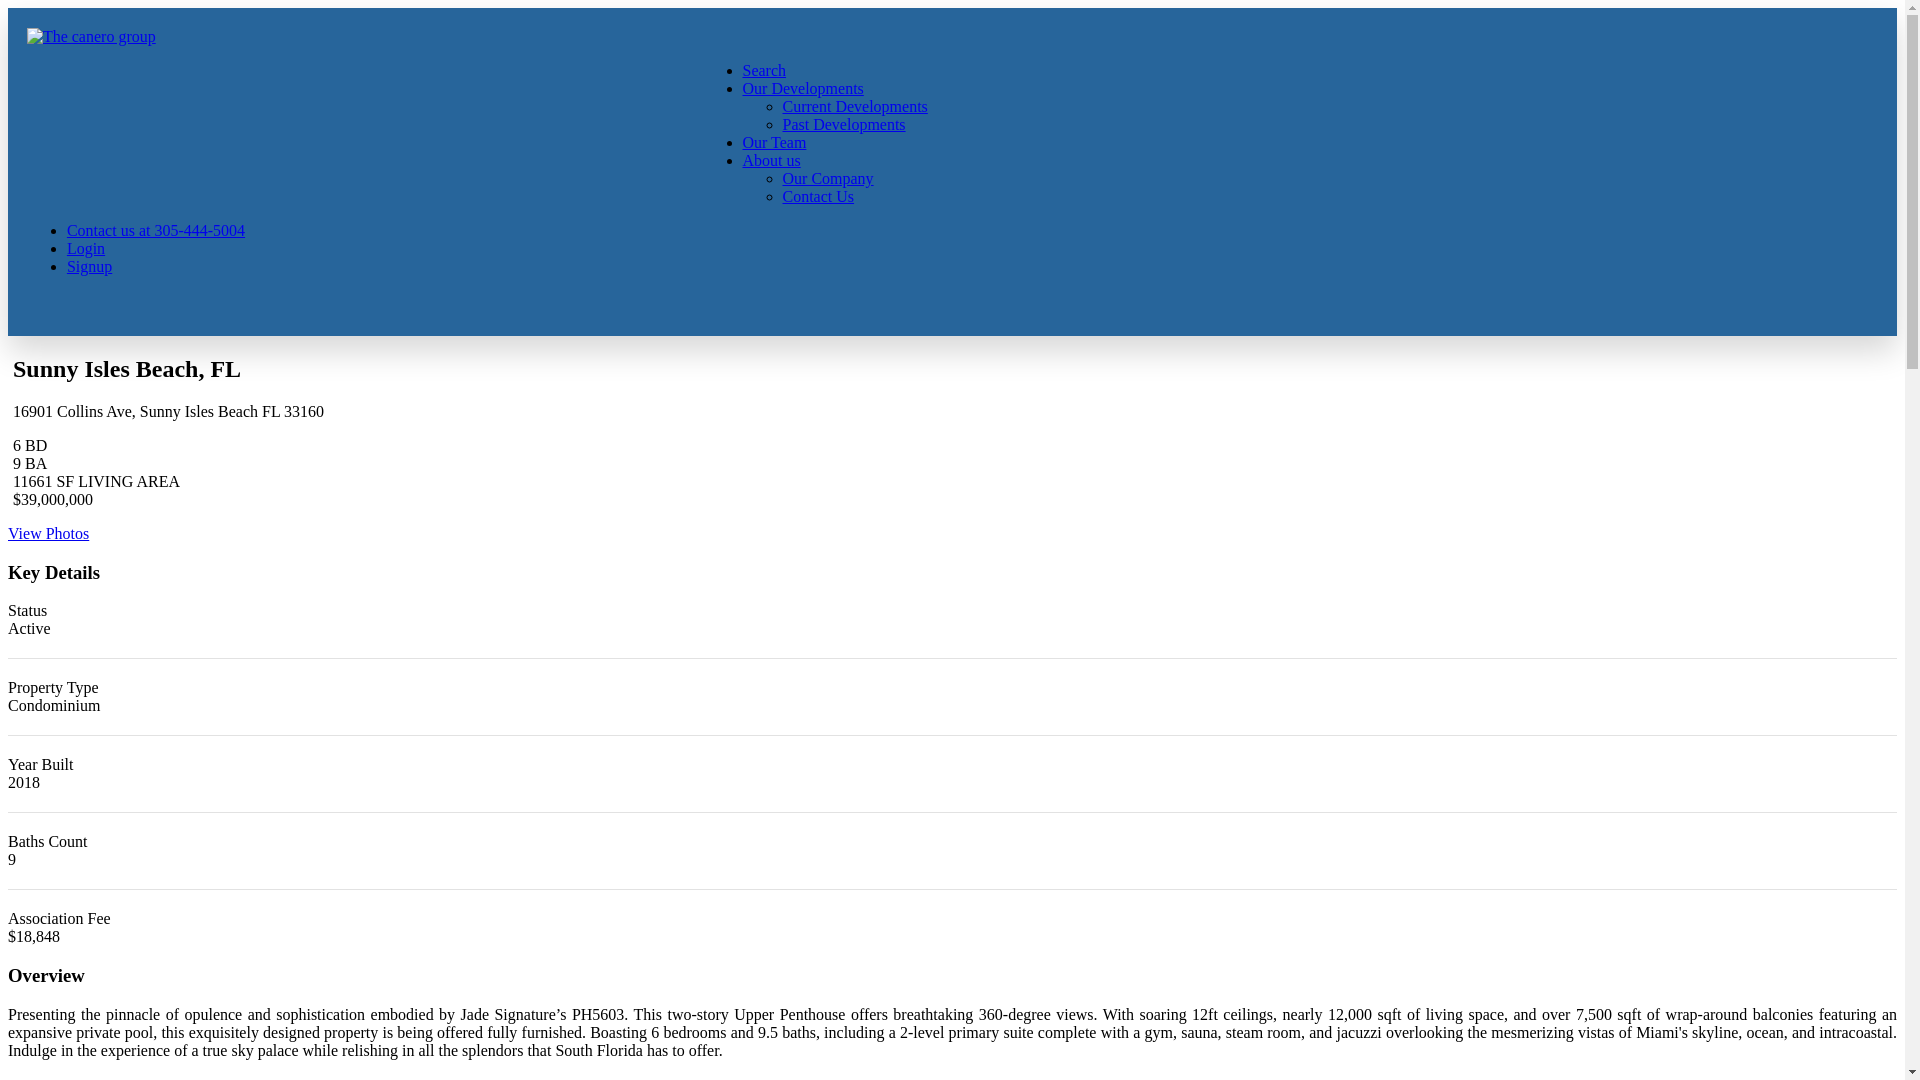 The width and height of the screenshot is (1920, 1080). What do you see at coordinates (827, 178) in the screenshot?
I see `Our Company` at bounding box center [827, 178].